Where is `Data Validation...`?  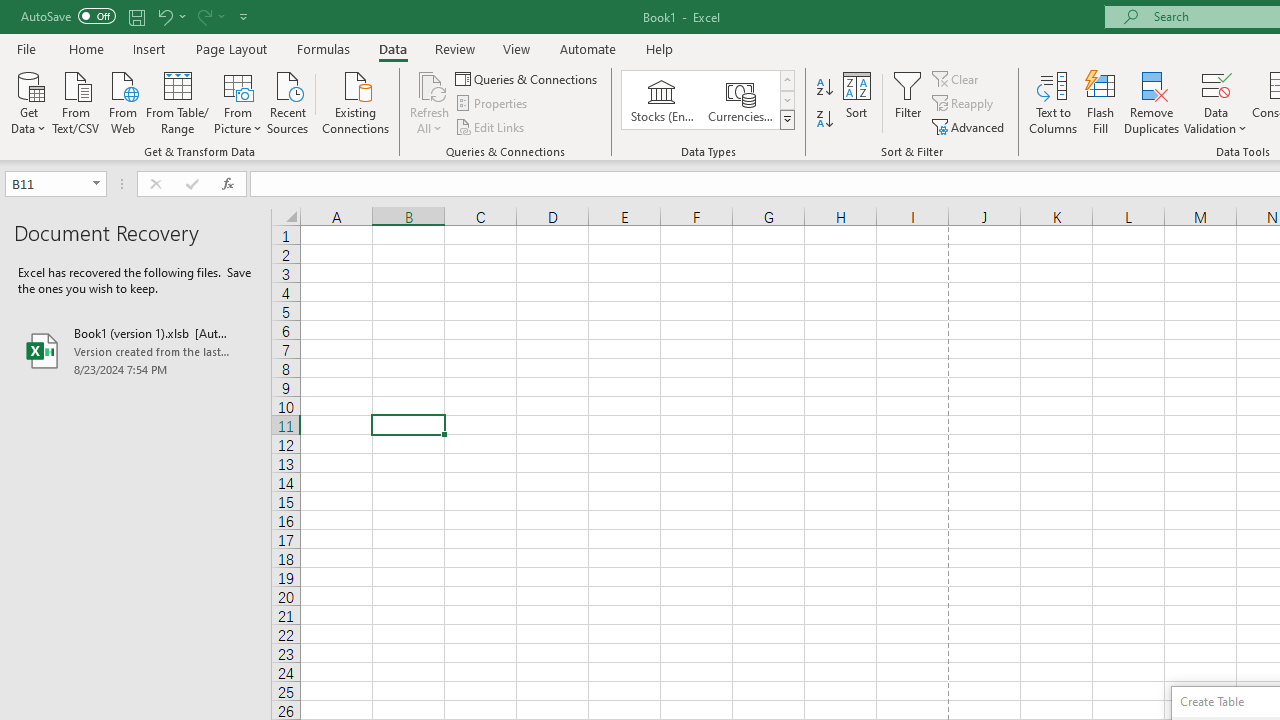 Data Validation... is located at coordinates (1216, 84).